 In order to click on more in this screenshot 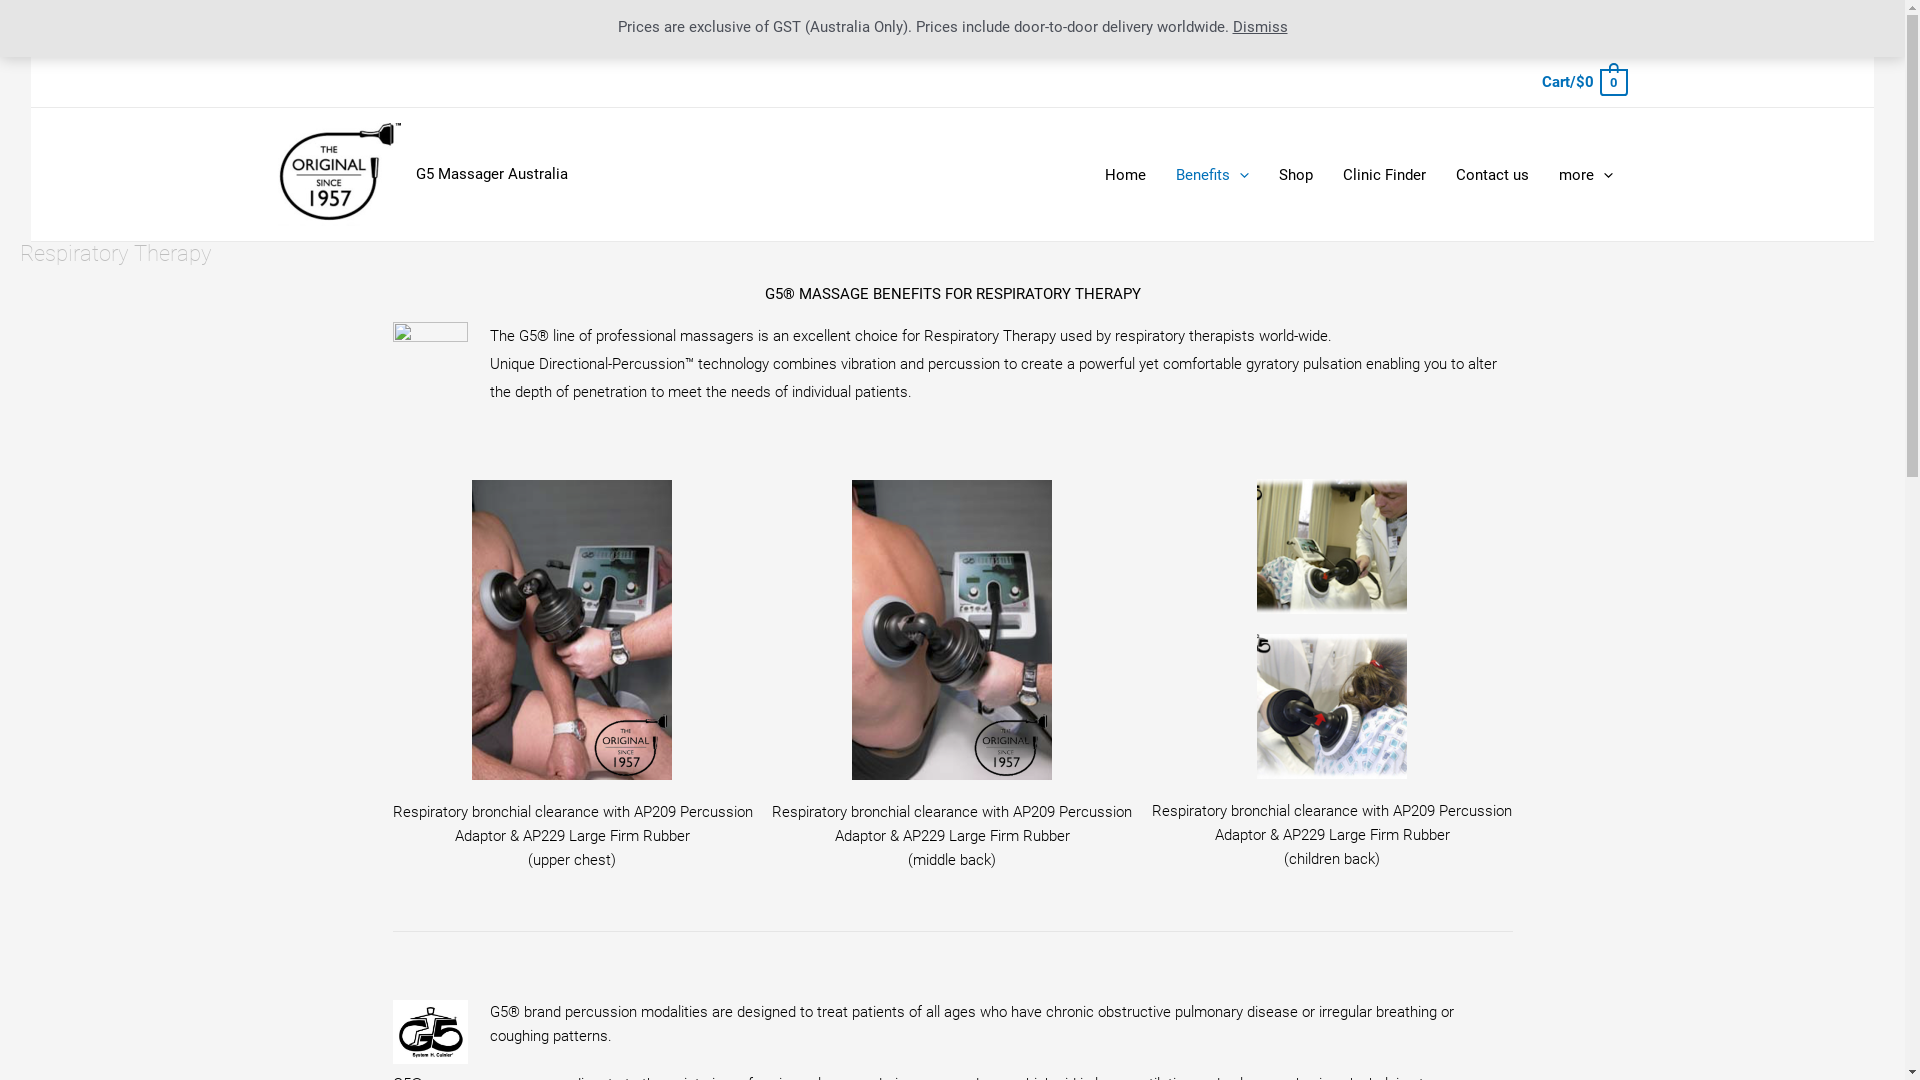, I will do `click(1586, 175)`.